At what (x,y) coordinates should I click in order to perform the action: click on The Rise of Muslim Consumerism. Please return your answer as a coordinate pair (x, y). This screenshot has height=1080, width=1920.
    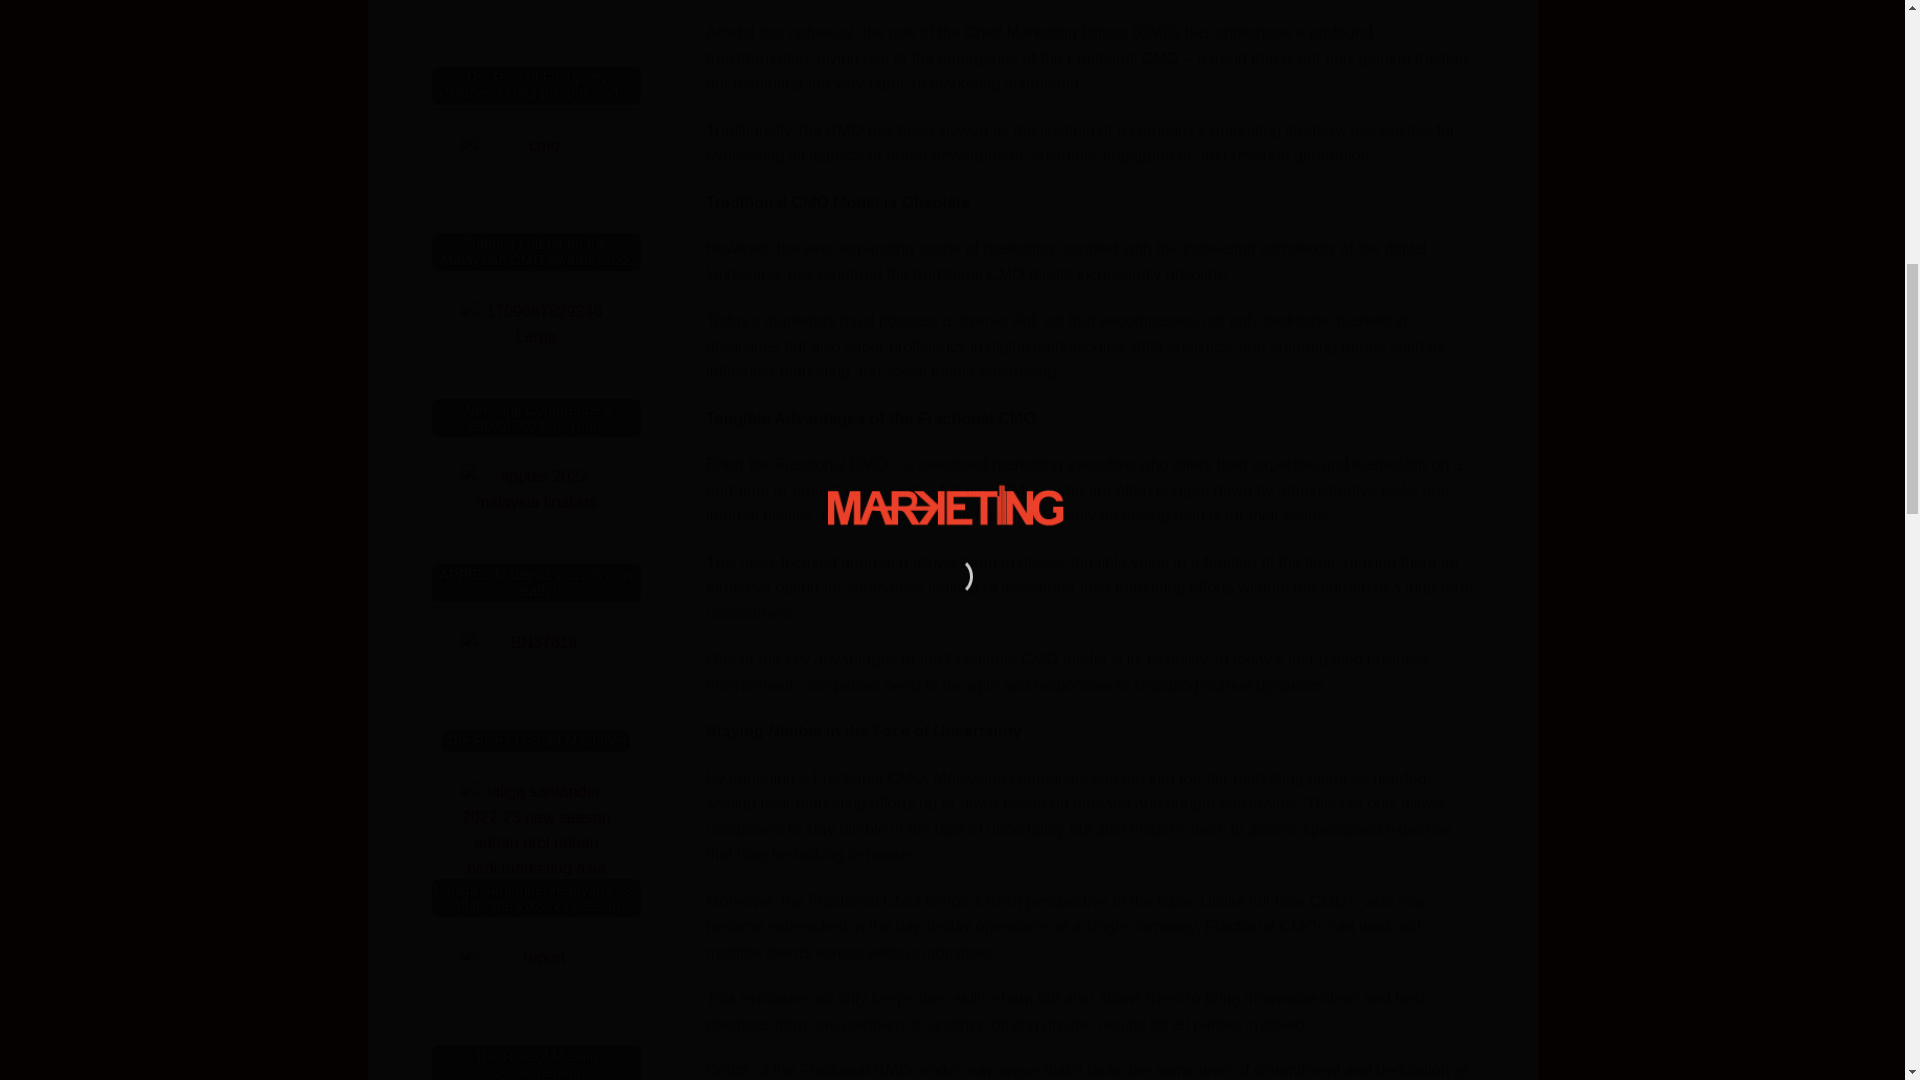
    Looking at the image, I should click on (535, 1012).